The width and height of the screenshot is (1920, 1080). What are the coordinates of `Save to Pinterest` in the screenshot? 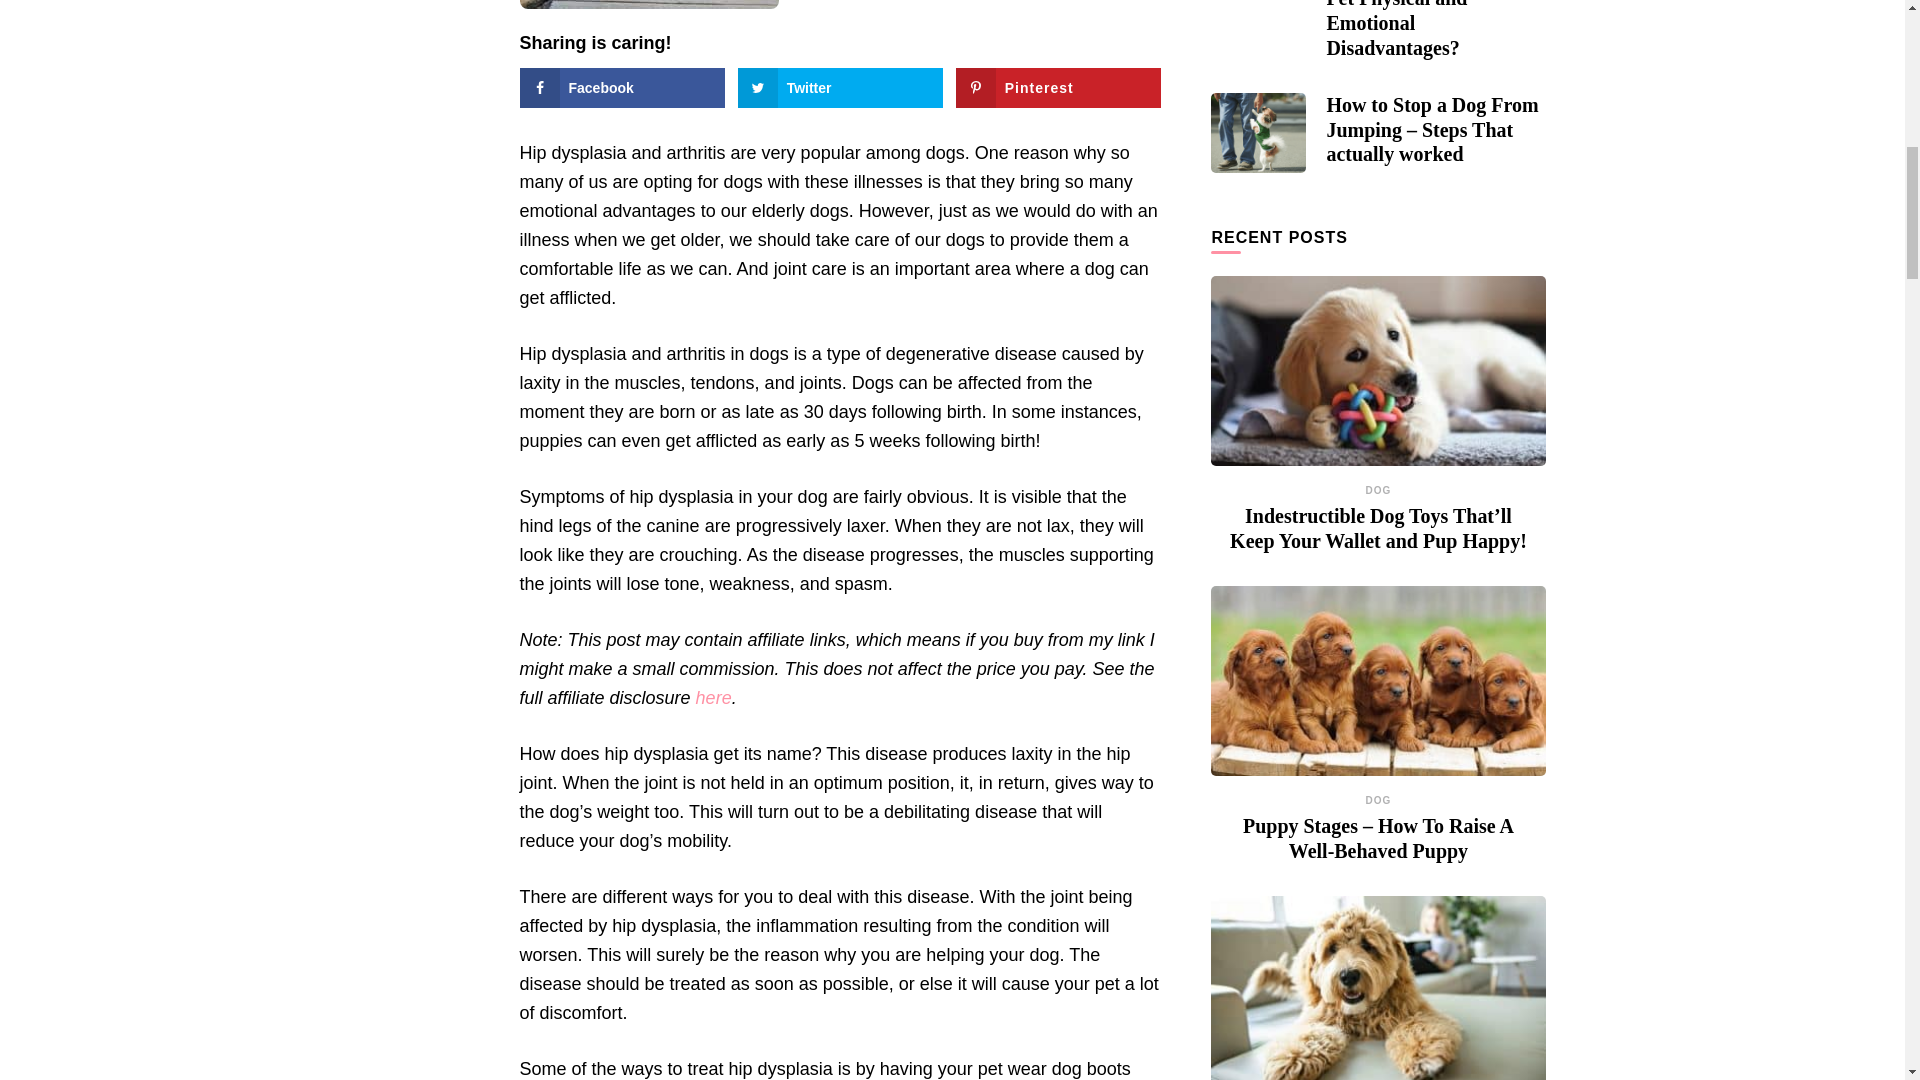 It's located at (1058, 88).